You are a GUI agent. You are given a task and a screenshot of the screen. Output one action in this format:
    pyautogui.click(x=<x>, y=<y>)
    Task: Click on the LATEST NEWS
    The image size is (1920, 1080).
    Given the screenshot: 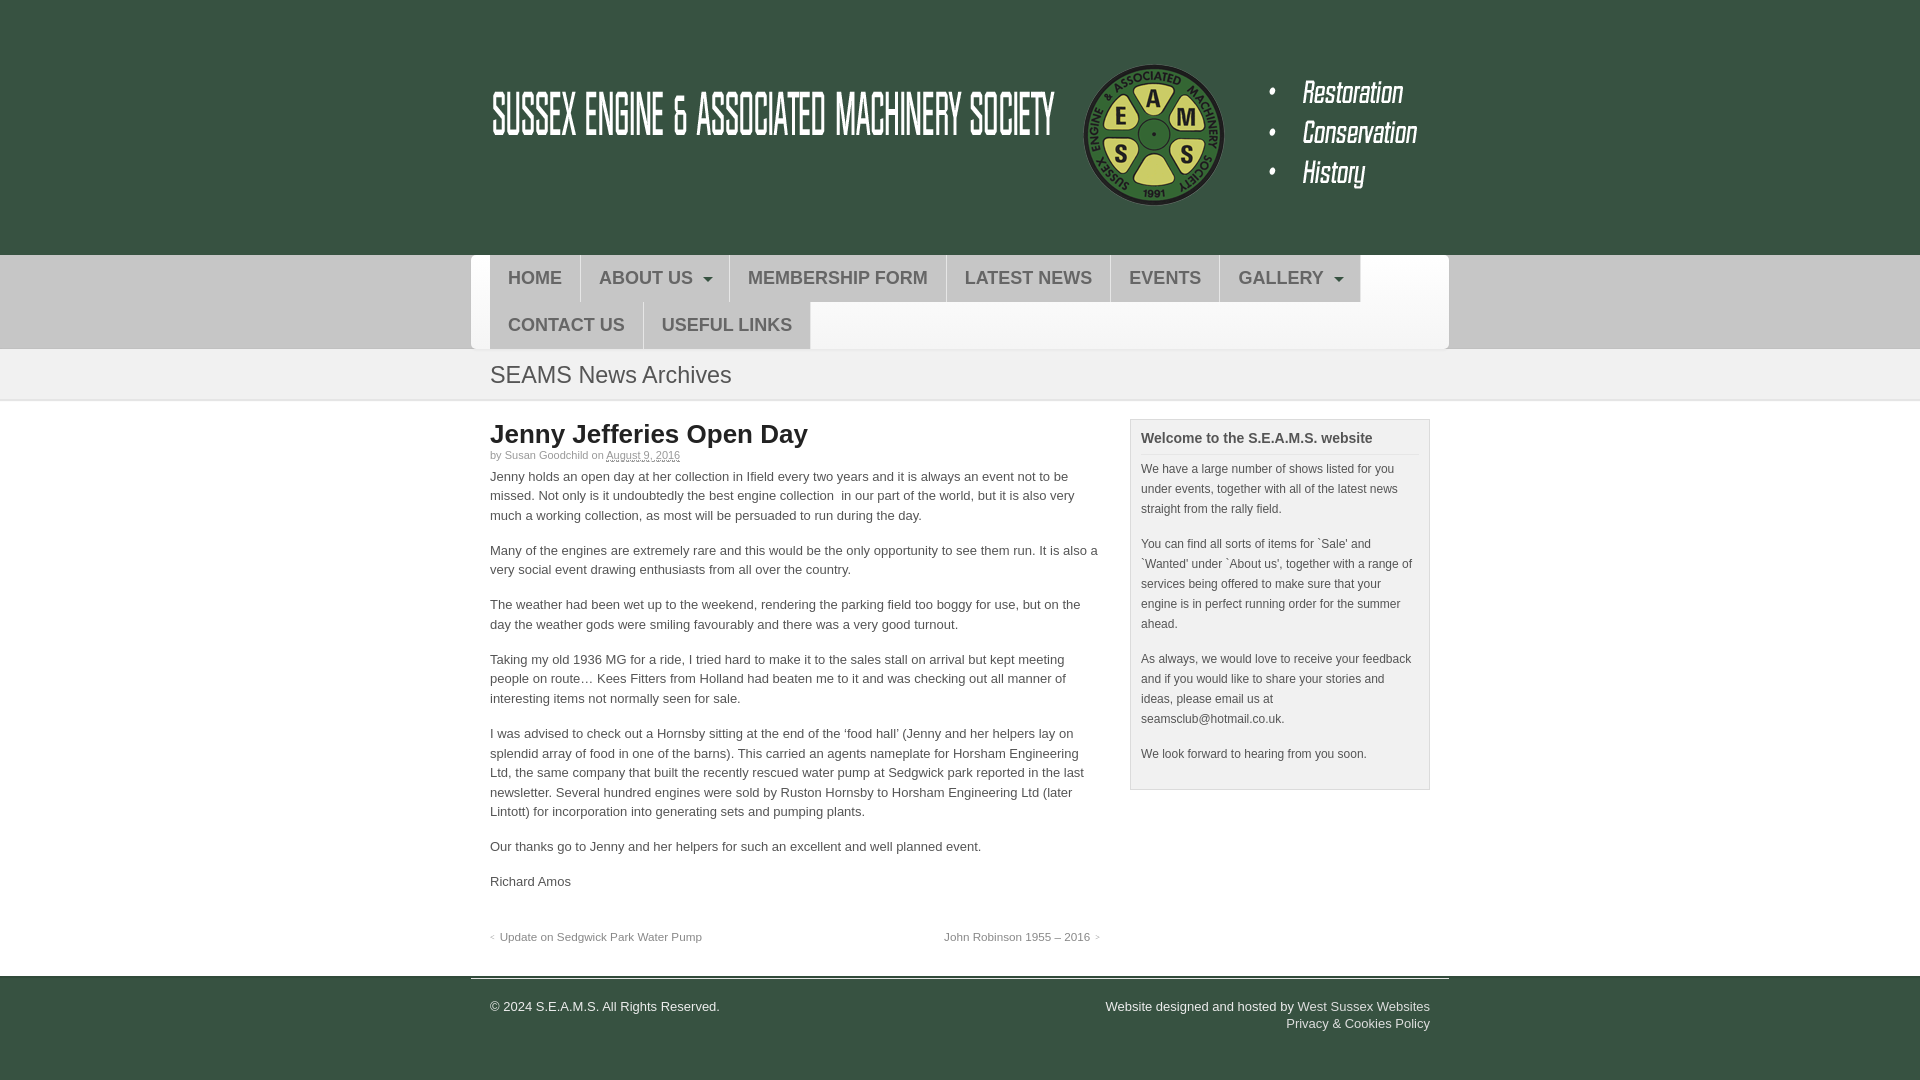 What is the action you would take?
    pyautogui.click(x=1028, y=278)
    